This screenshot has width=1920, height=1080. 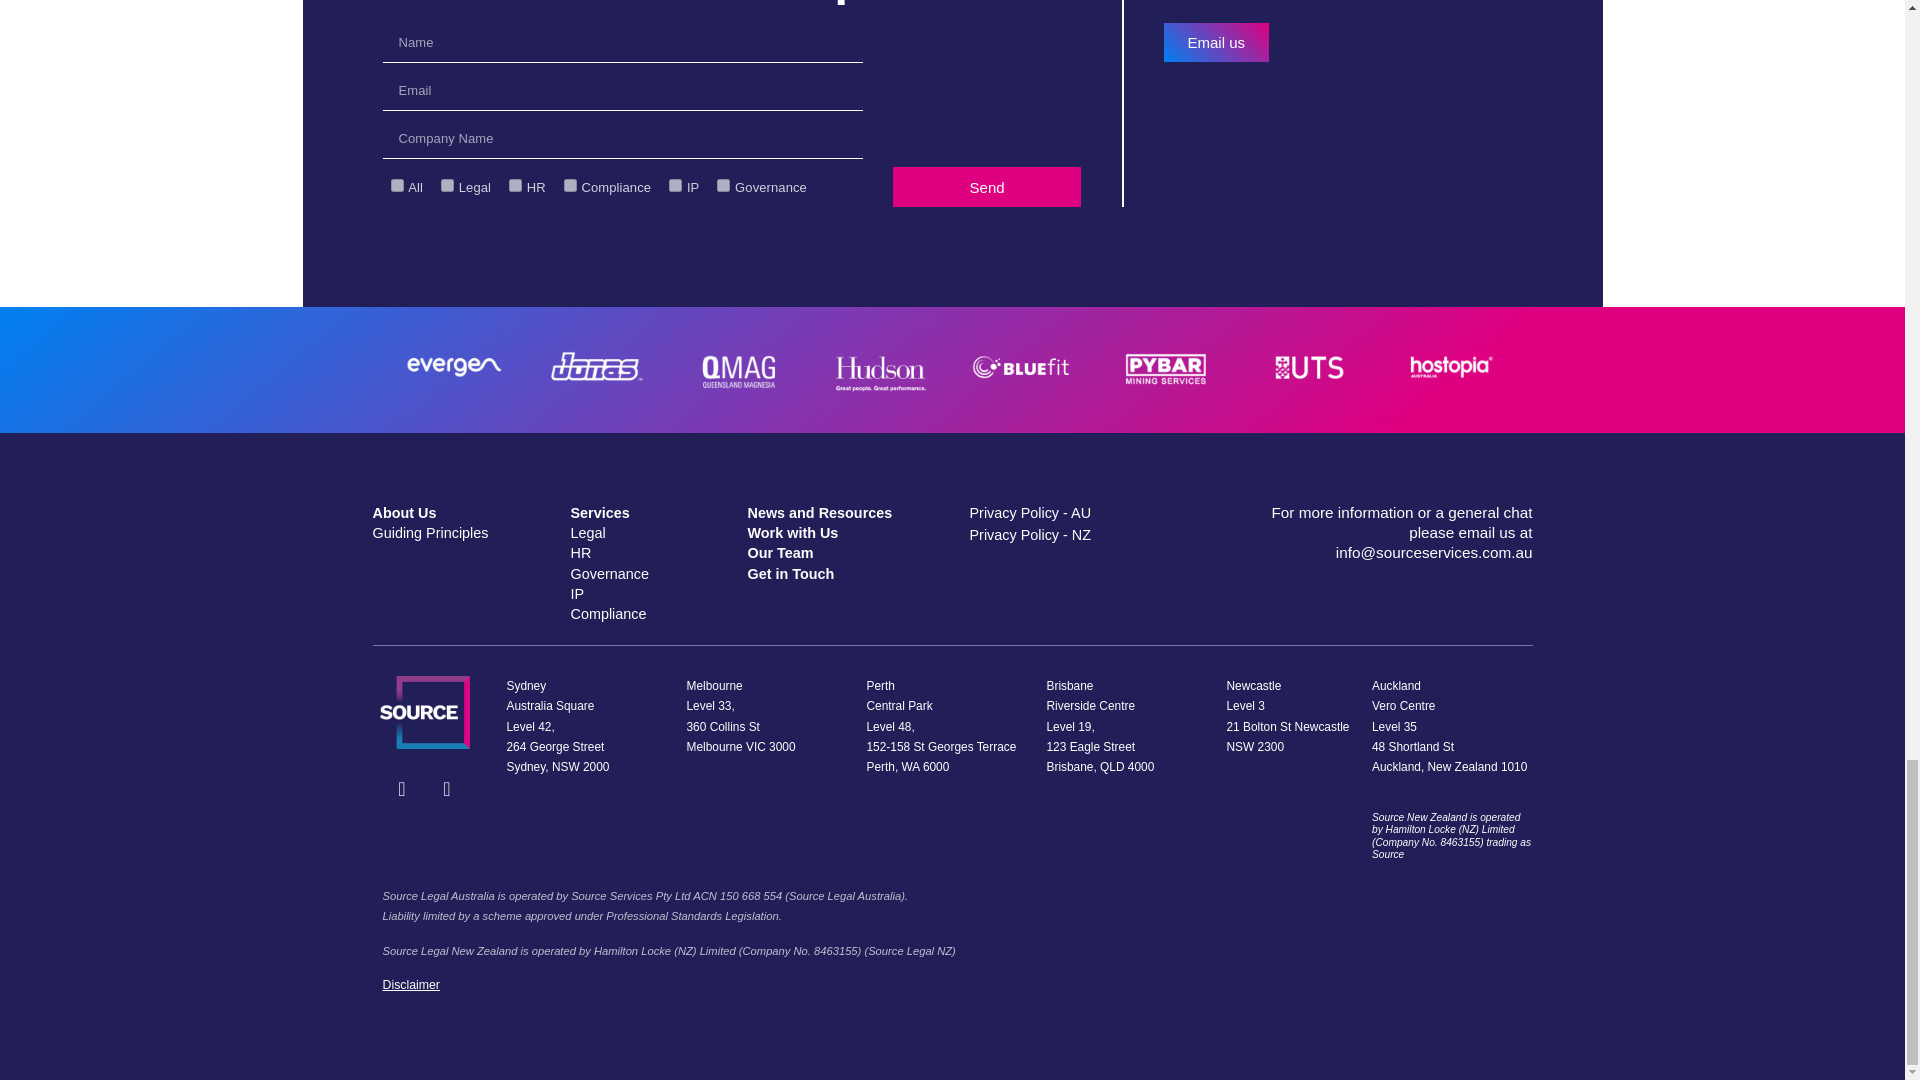 I want to click on IP, so click(x=674, y=186).